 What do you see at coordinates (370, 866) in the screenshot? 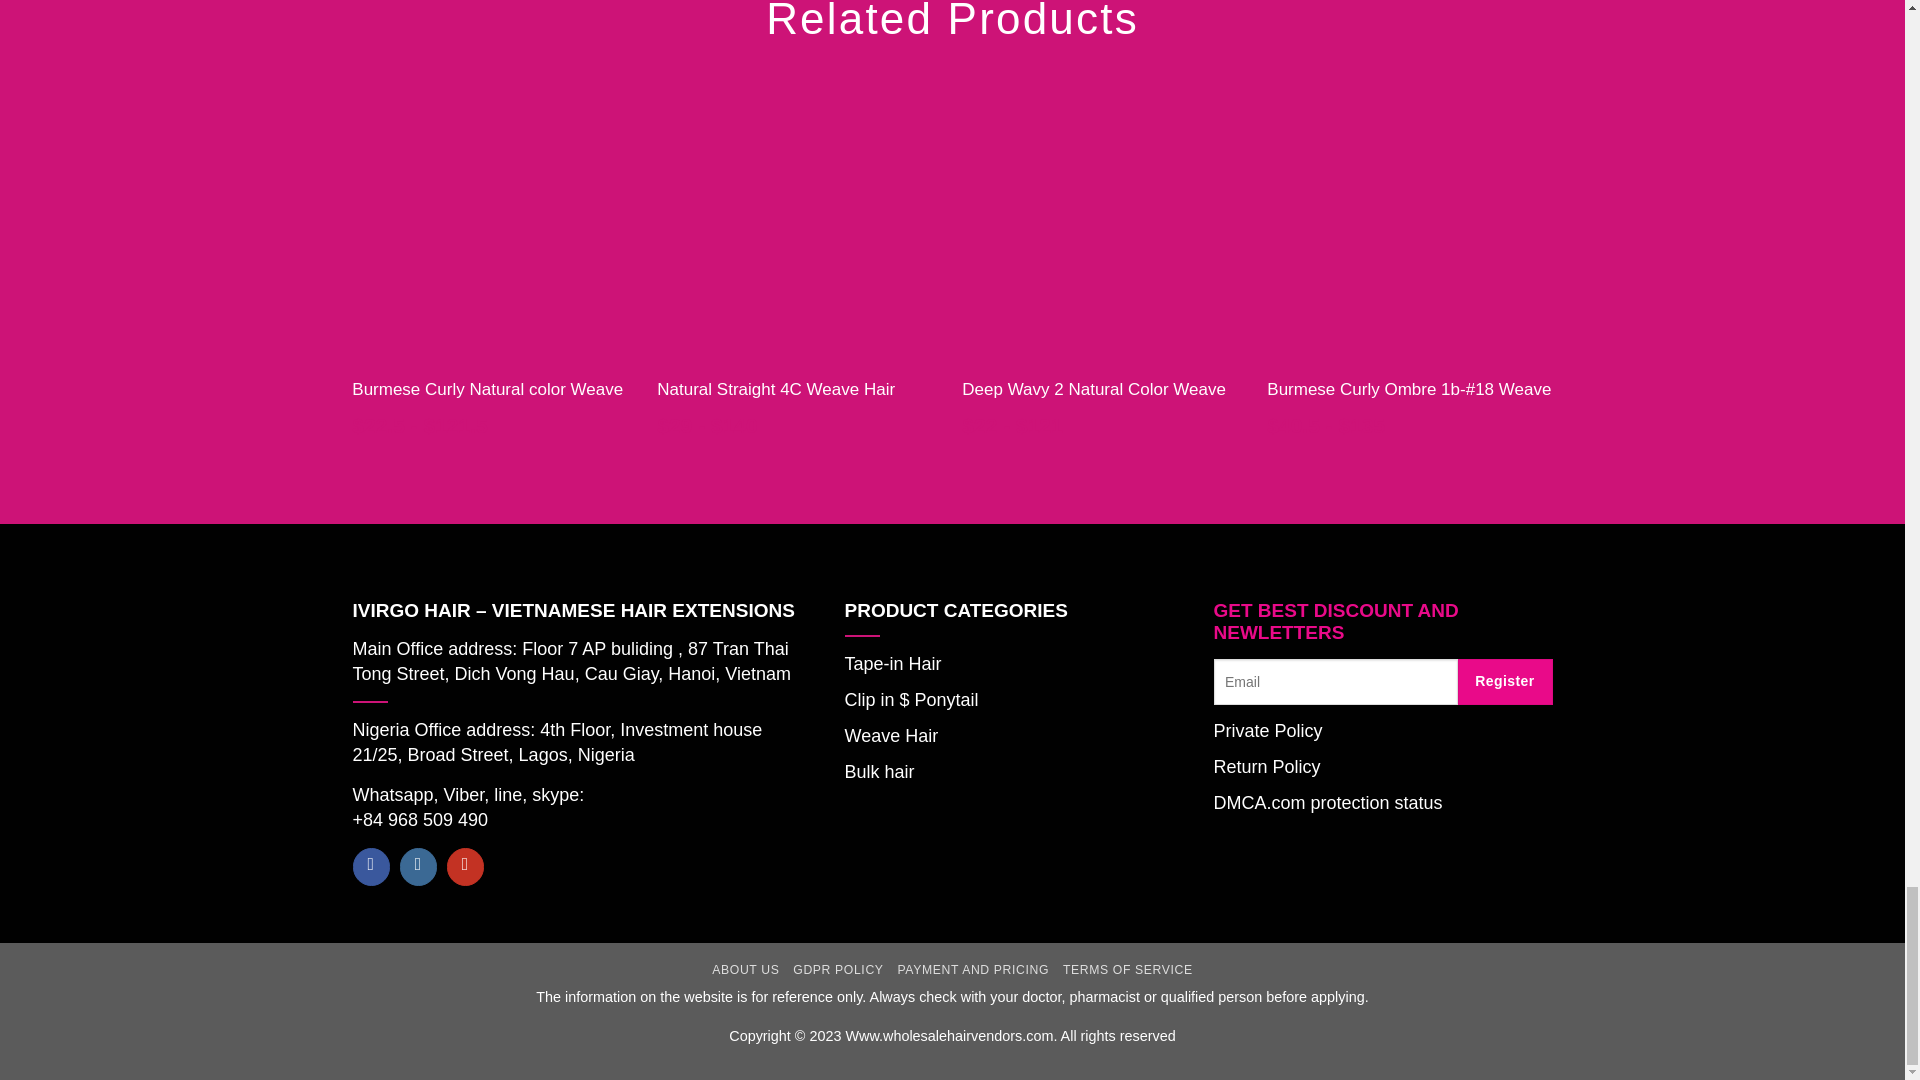
I see `Follow on Facebook` at bounding box center [370, 866].